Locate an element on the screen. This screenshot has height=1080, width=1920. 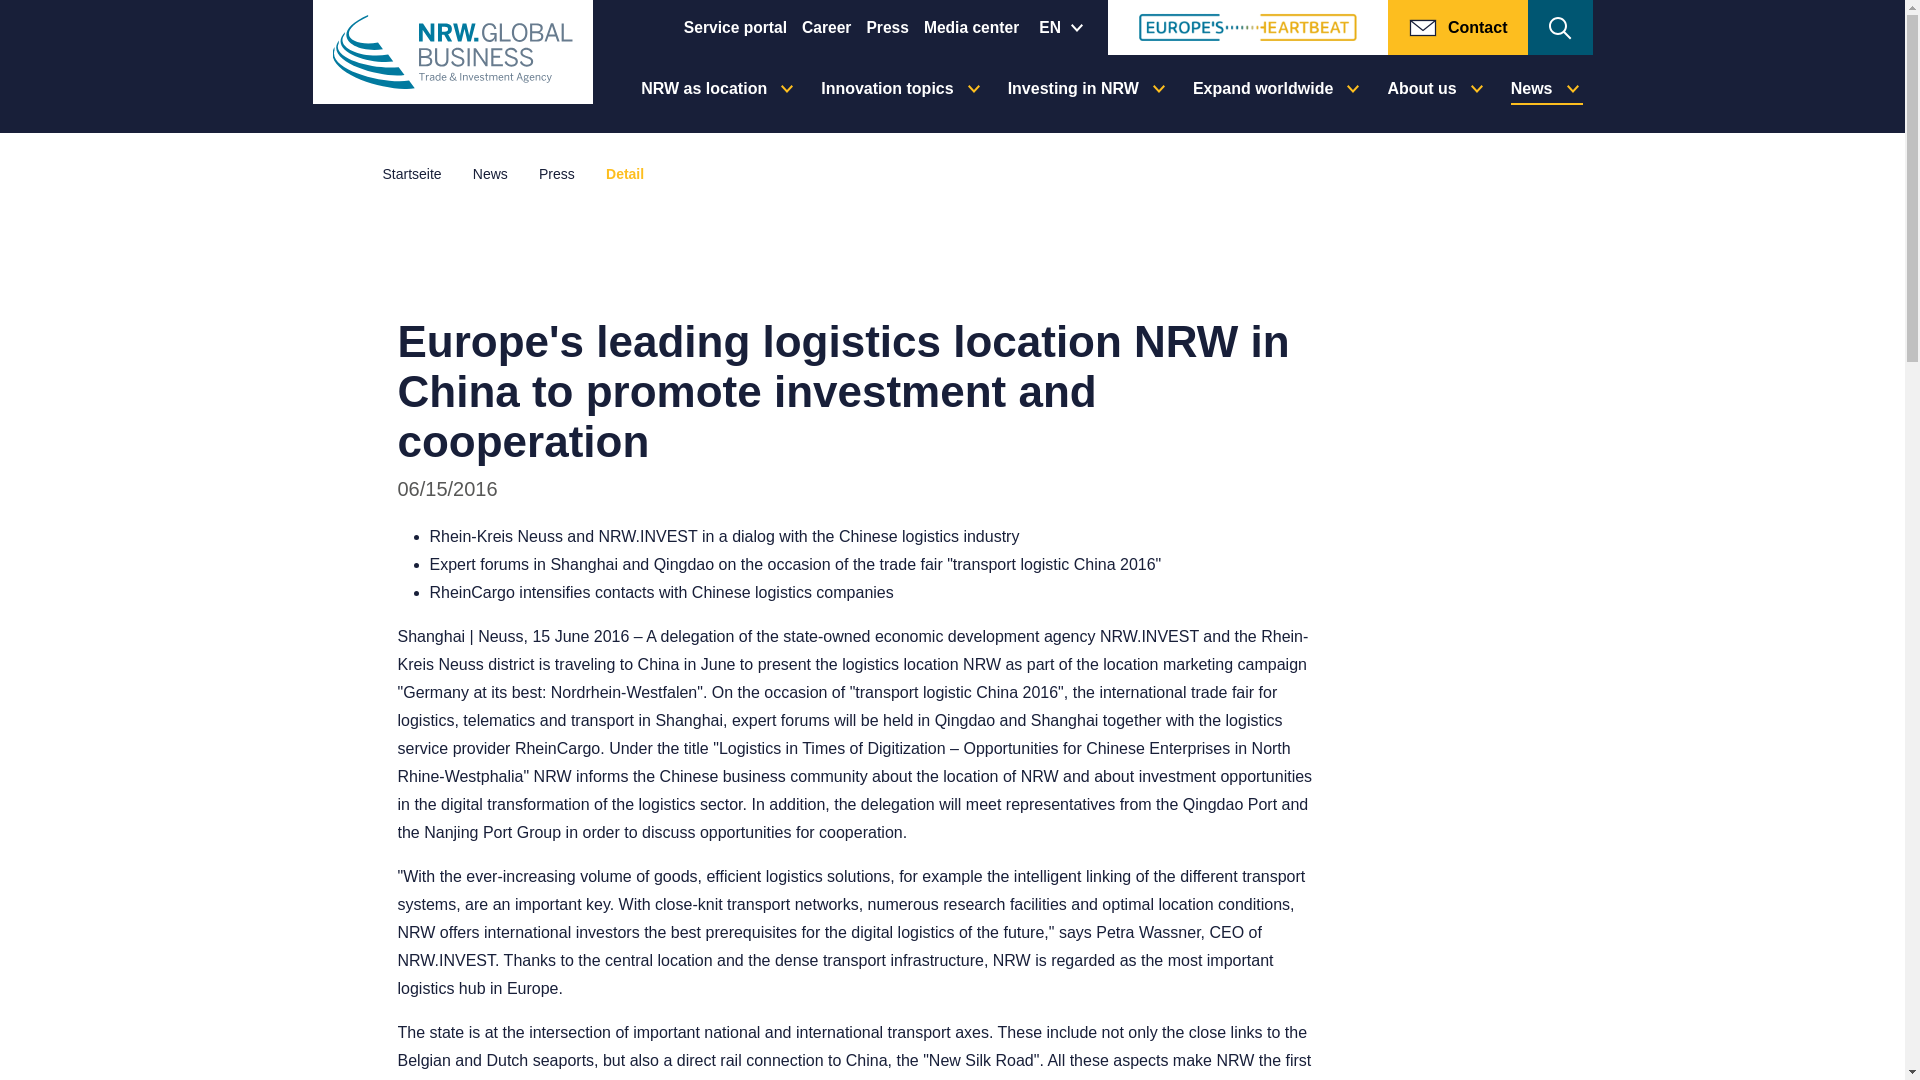
Media center is located at coordinates (971, 27).